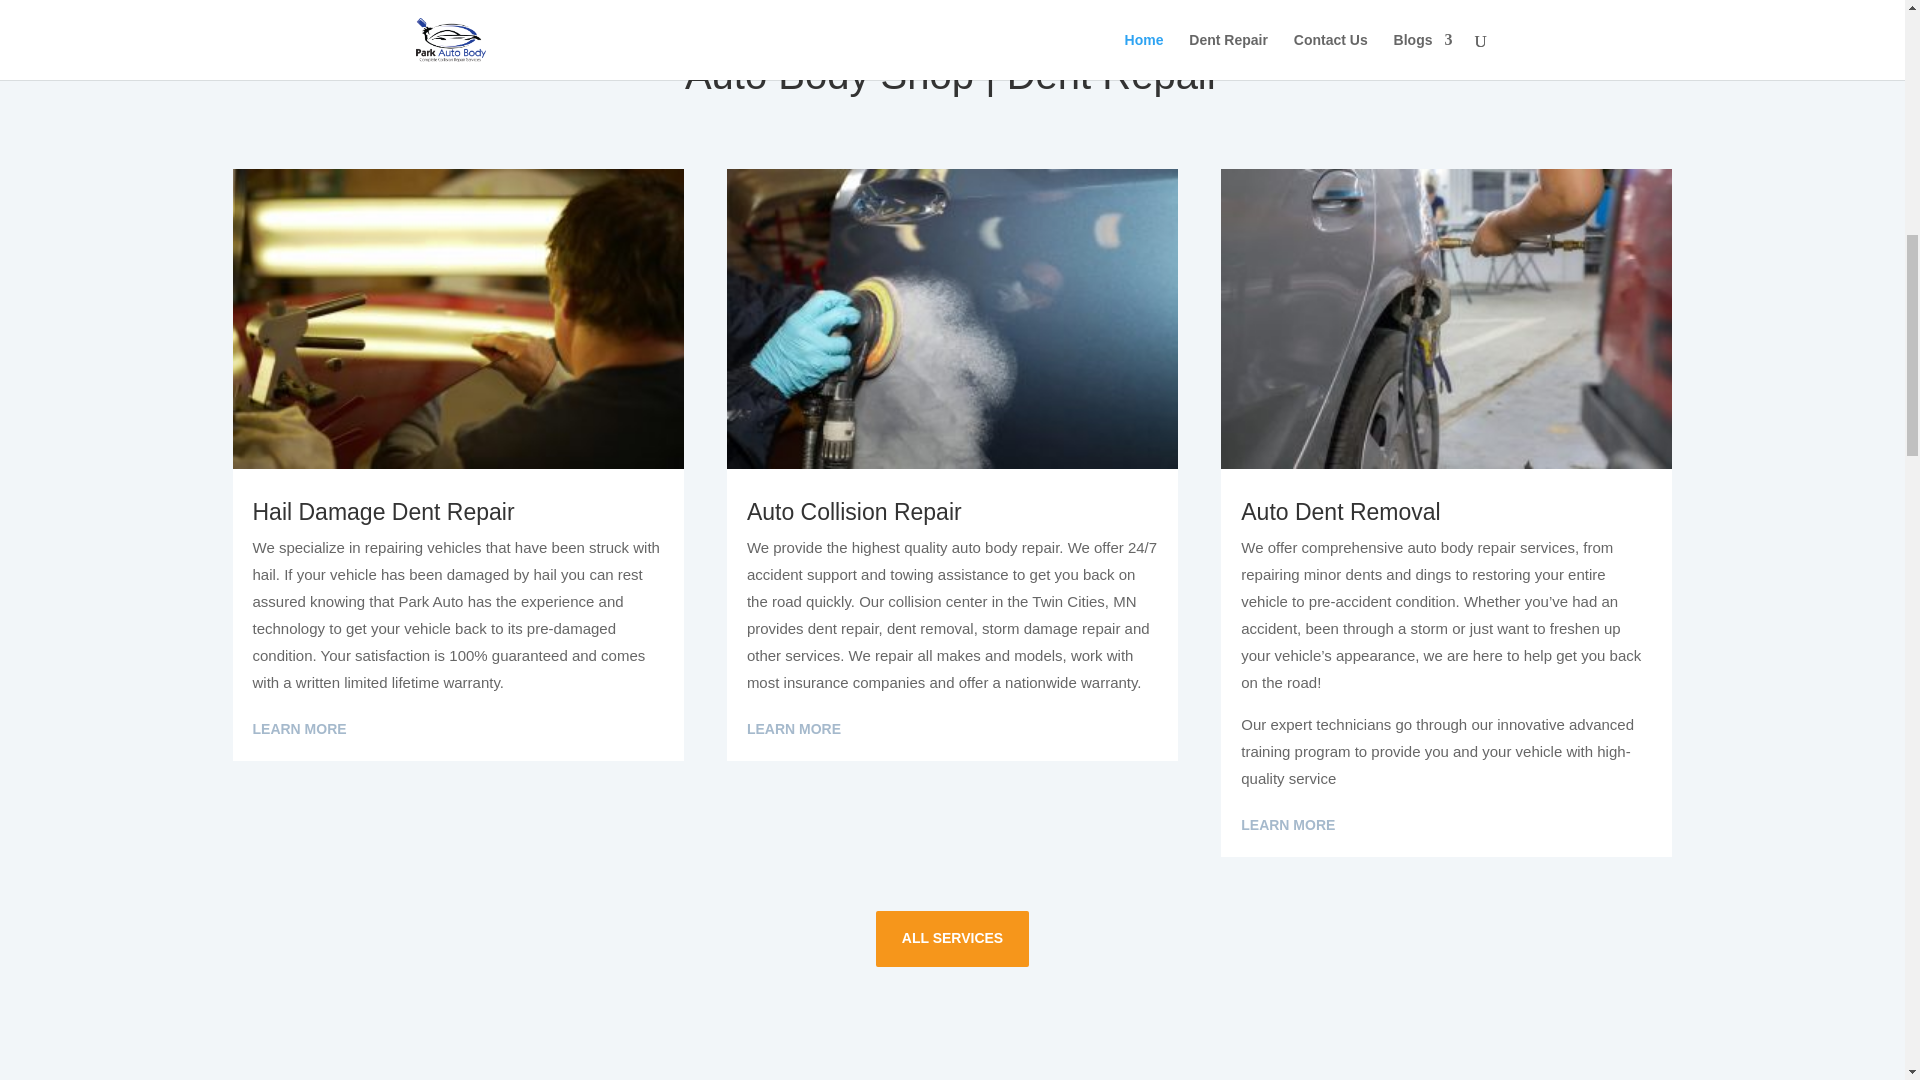 The height and width of the screenshot is (1080, 1920). Describe the element at coordinates (1287, 826) in the screenshot. I see `LEARN MORE` at that location.